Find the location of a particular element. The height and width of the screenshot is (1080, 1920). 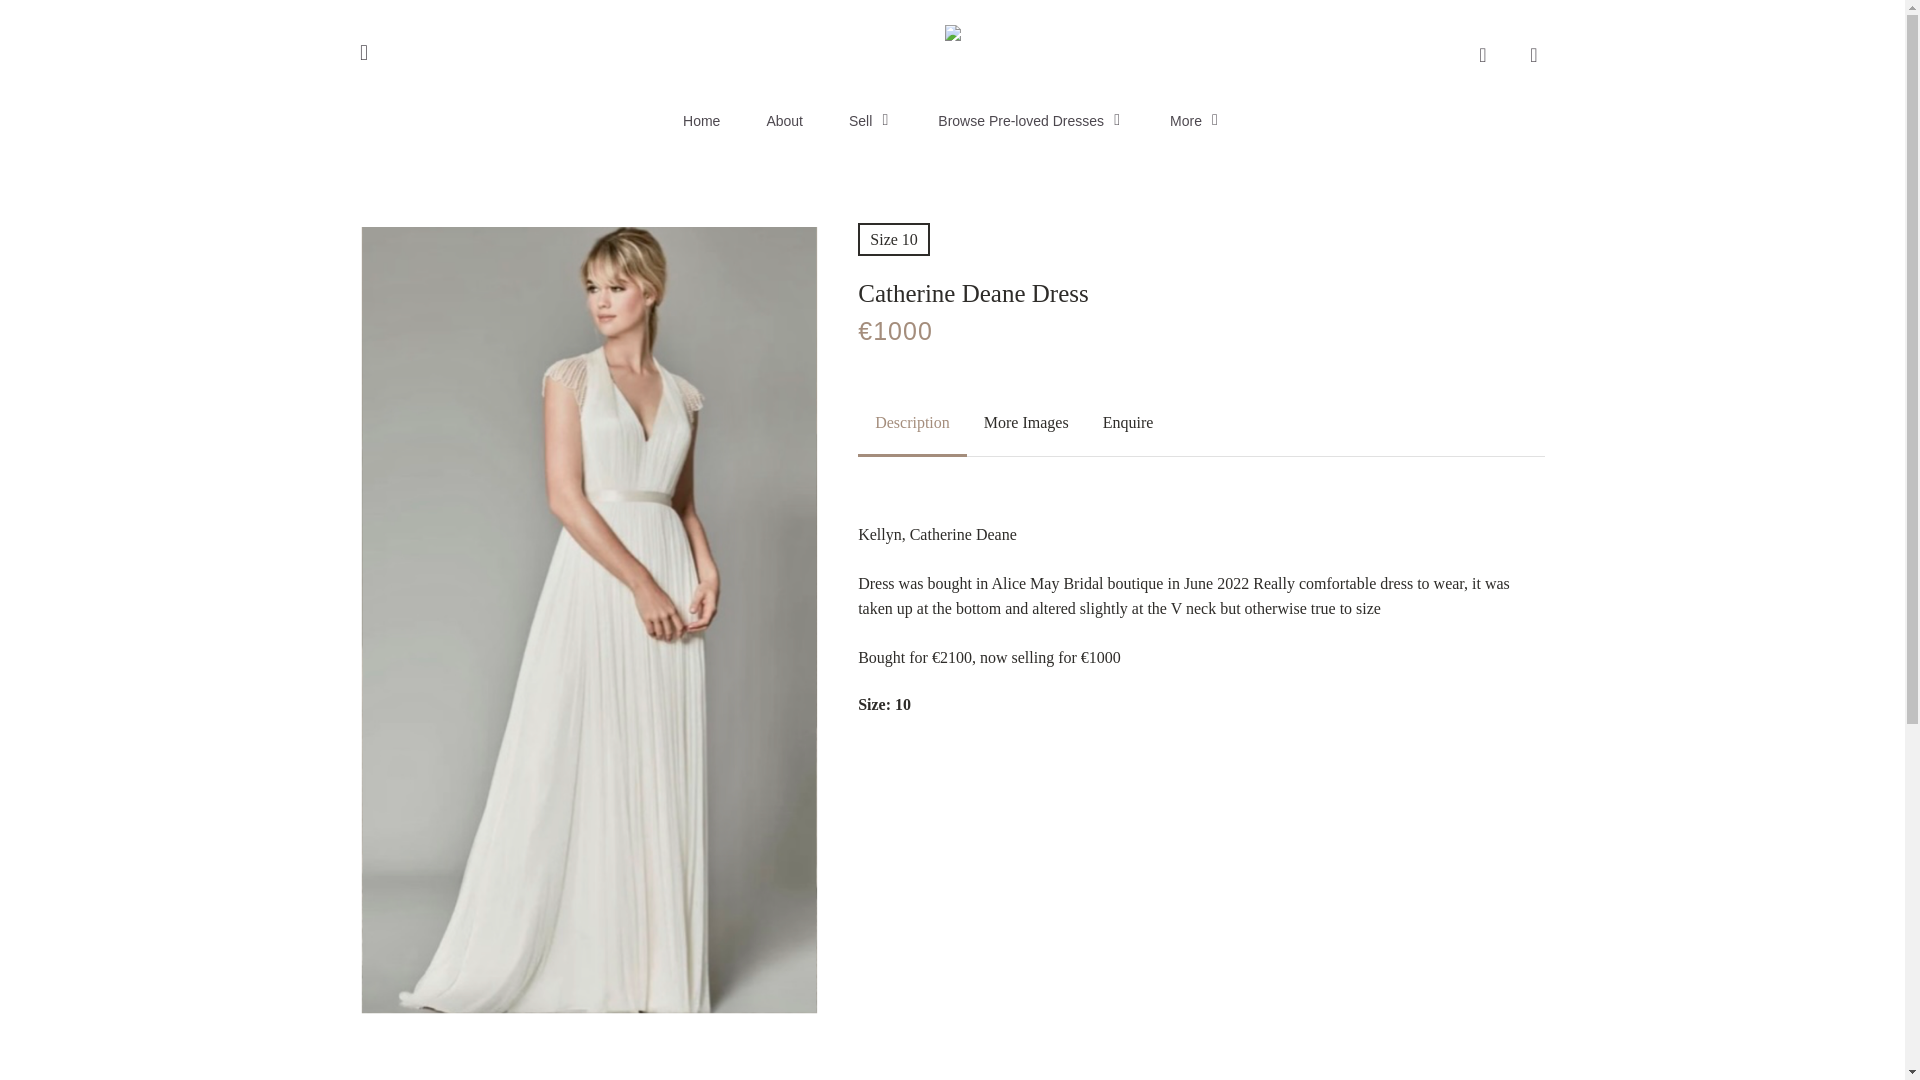

Home is located at coordinates (702, 120).